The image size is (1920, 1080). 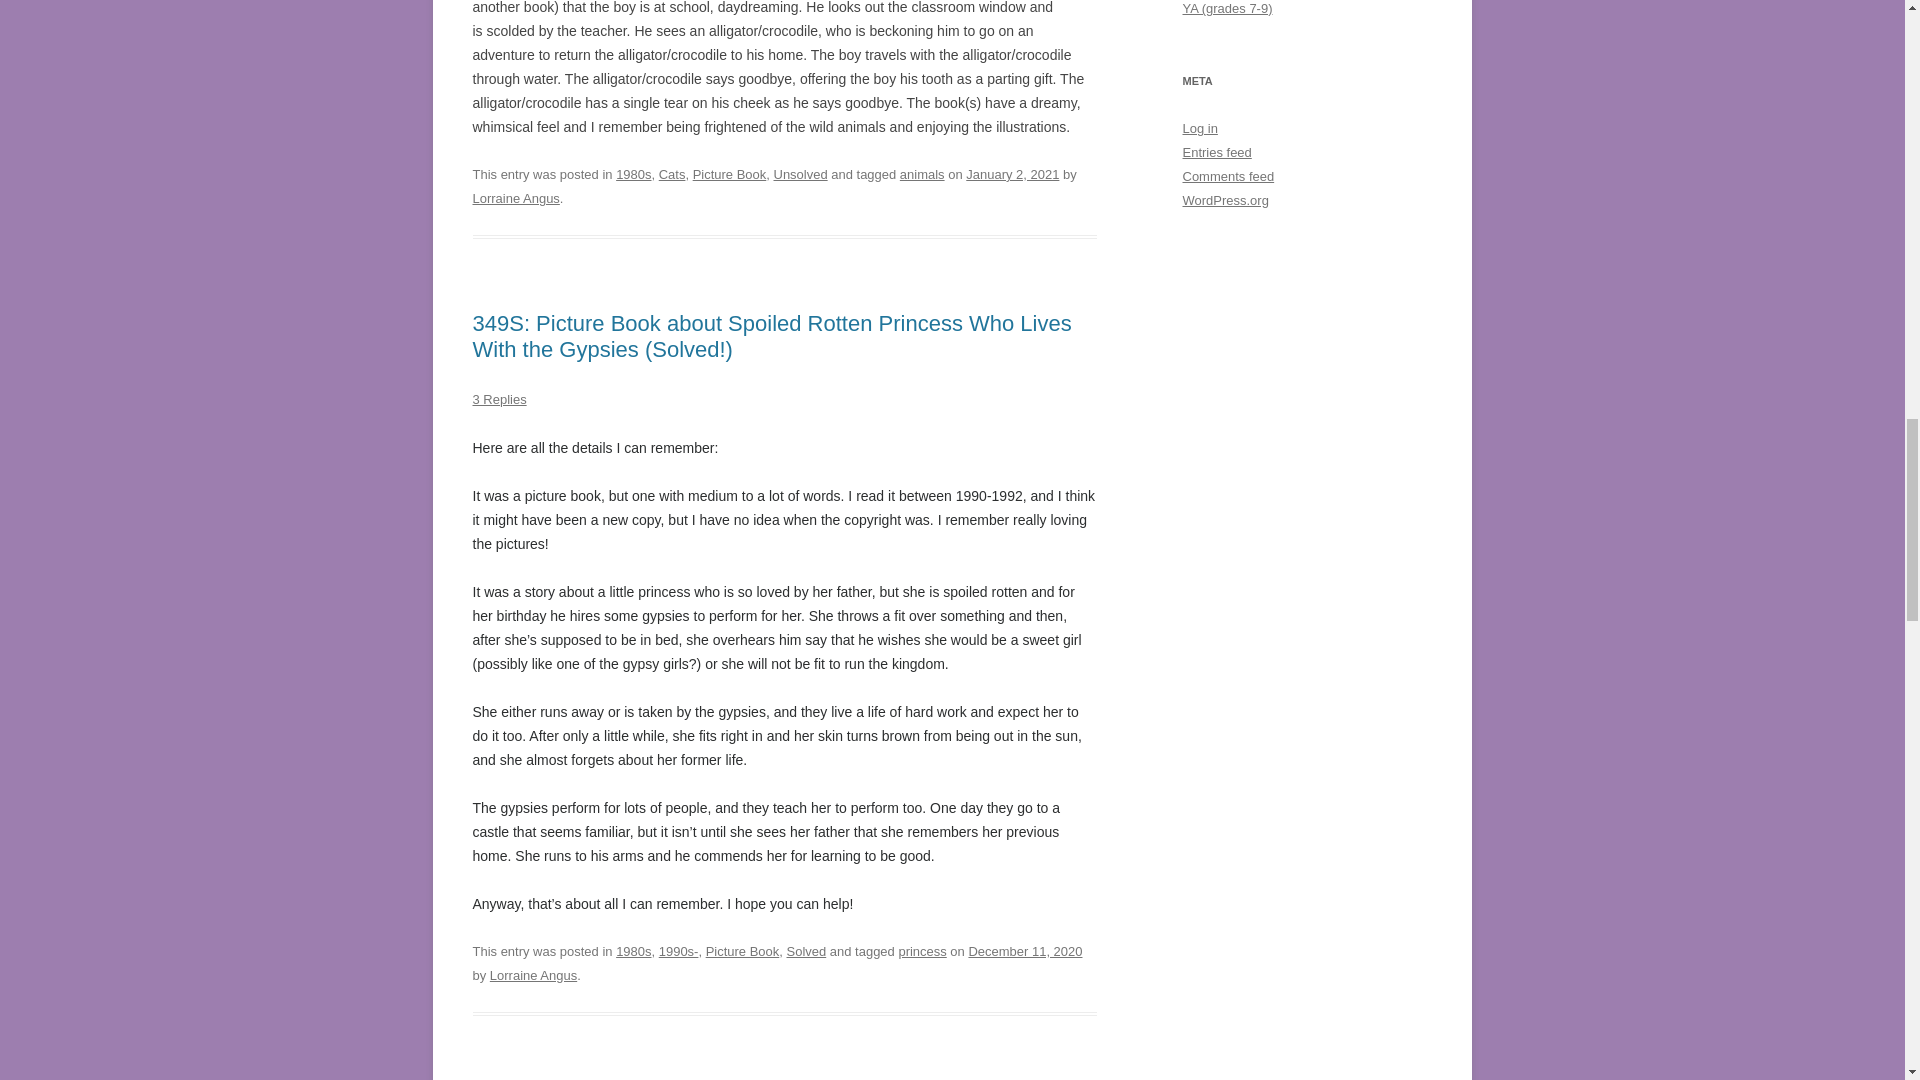 I want to click on Unsolved, so click(x=800, y=174).